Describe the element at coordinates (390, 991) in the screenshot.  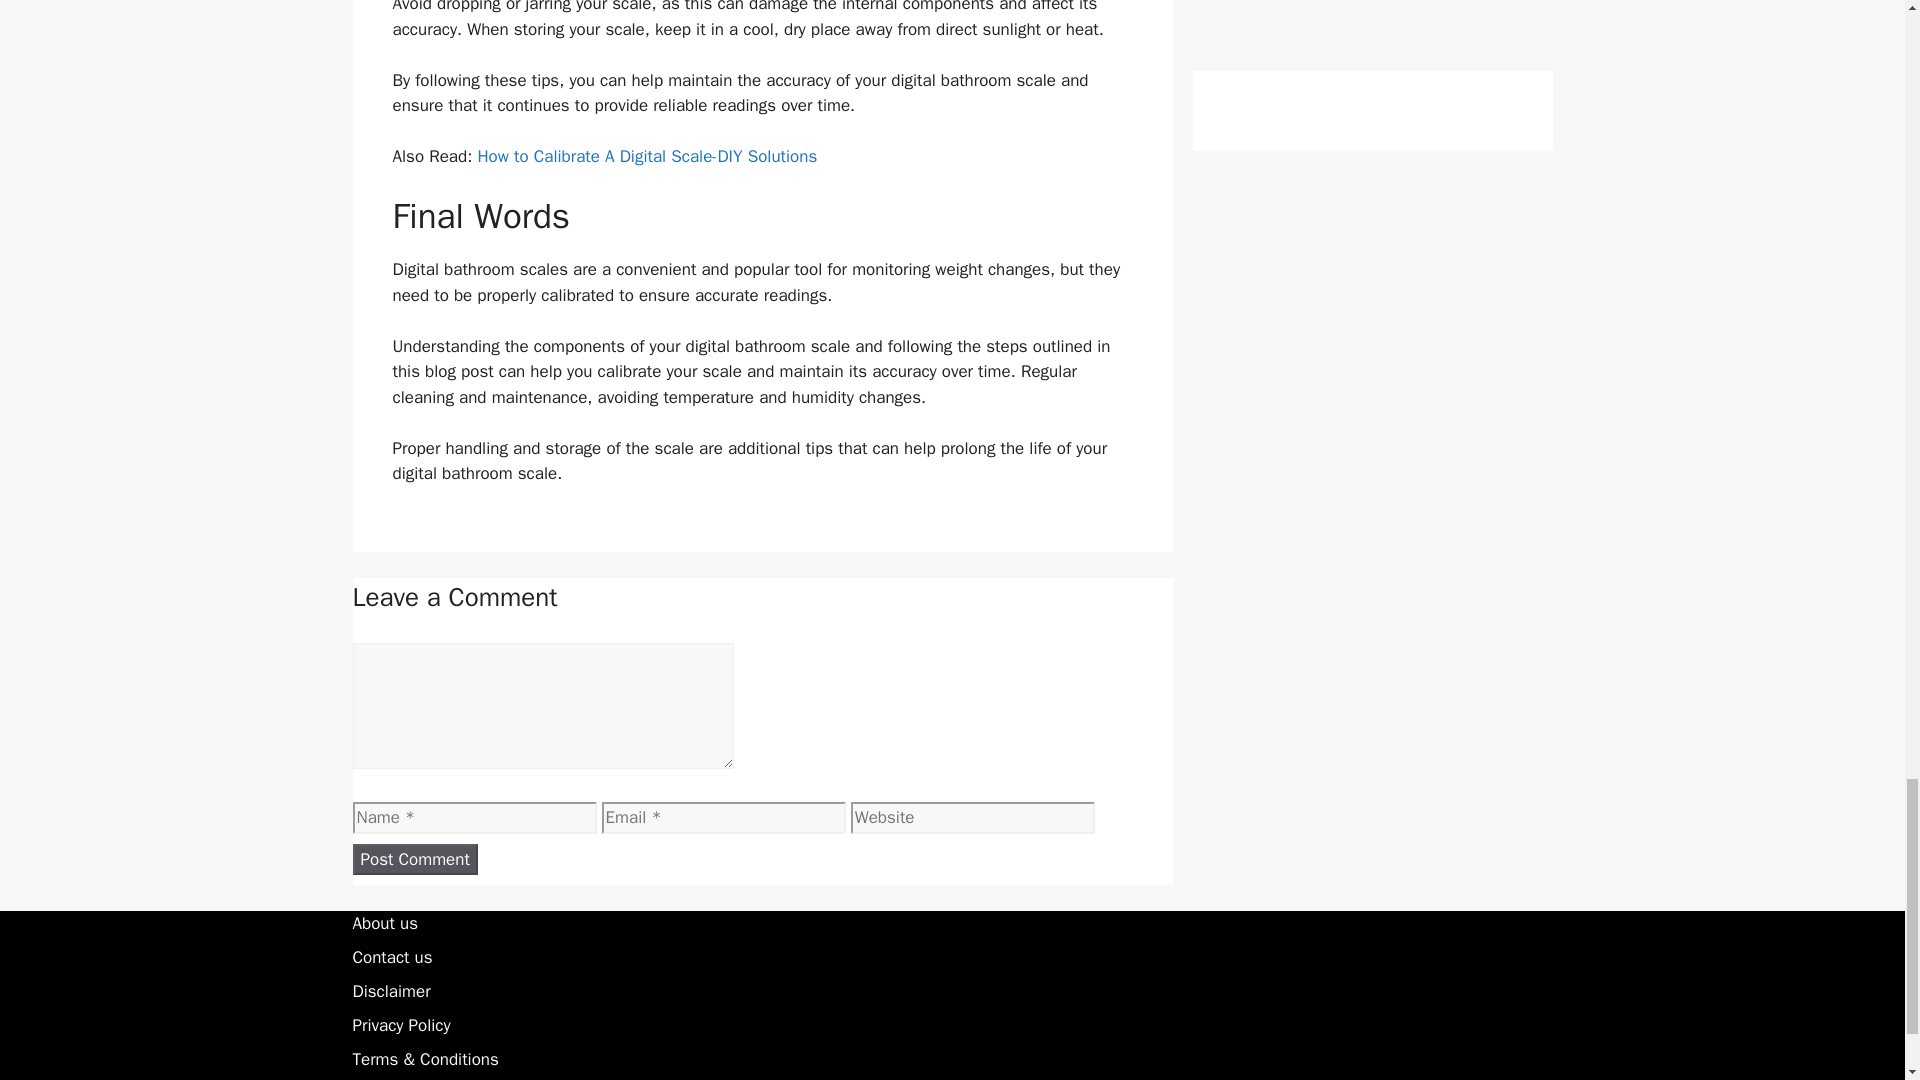
I see `Disclaimer` at that location.